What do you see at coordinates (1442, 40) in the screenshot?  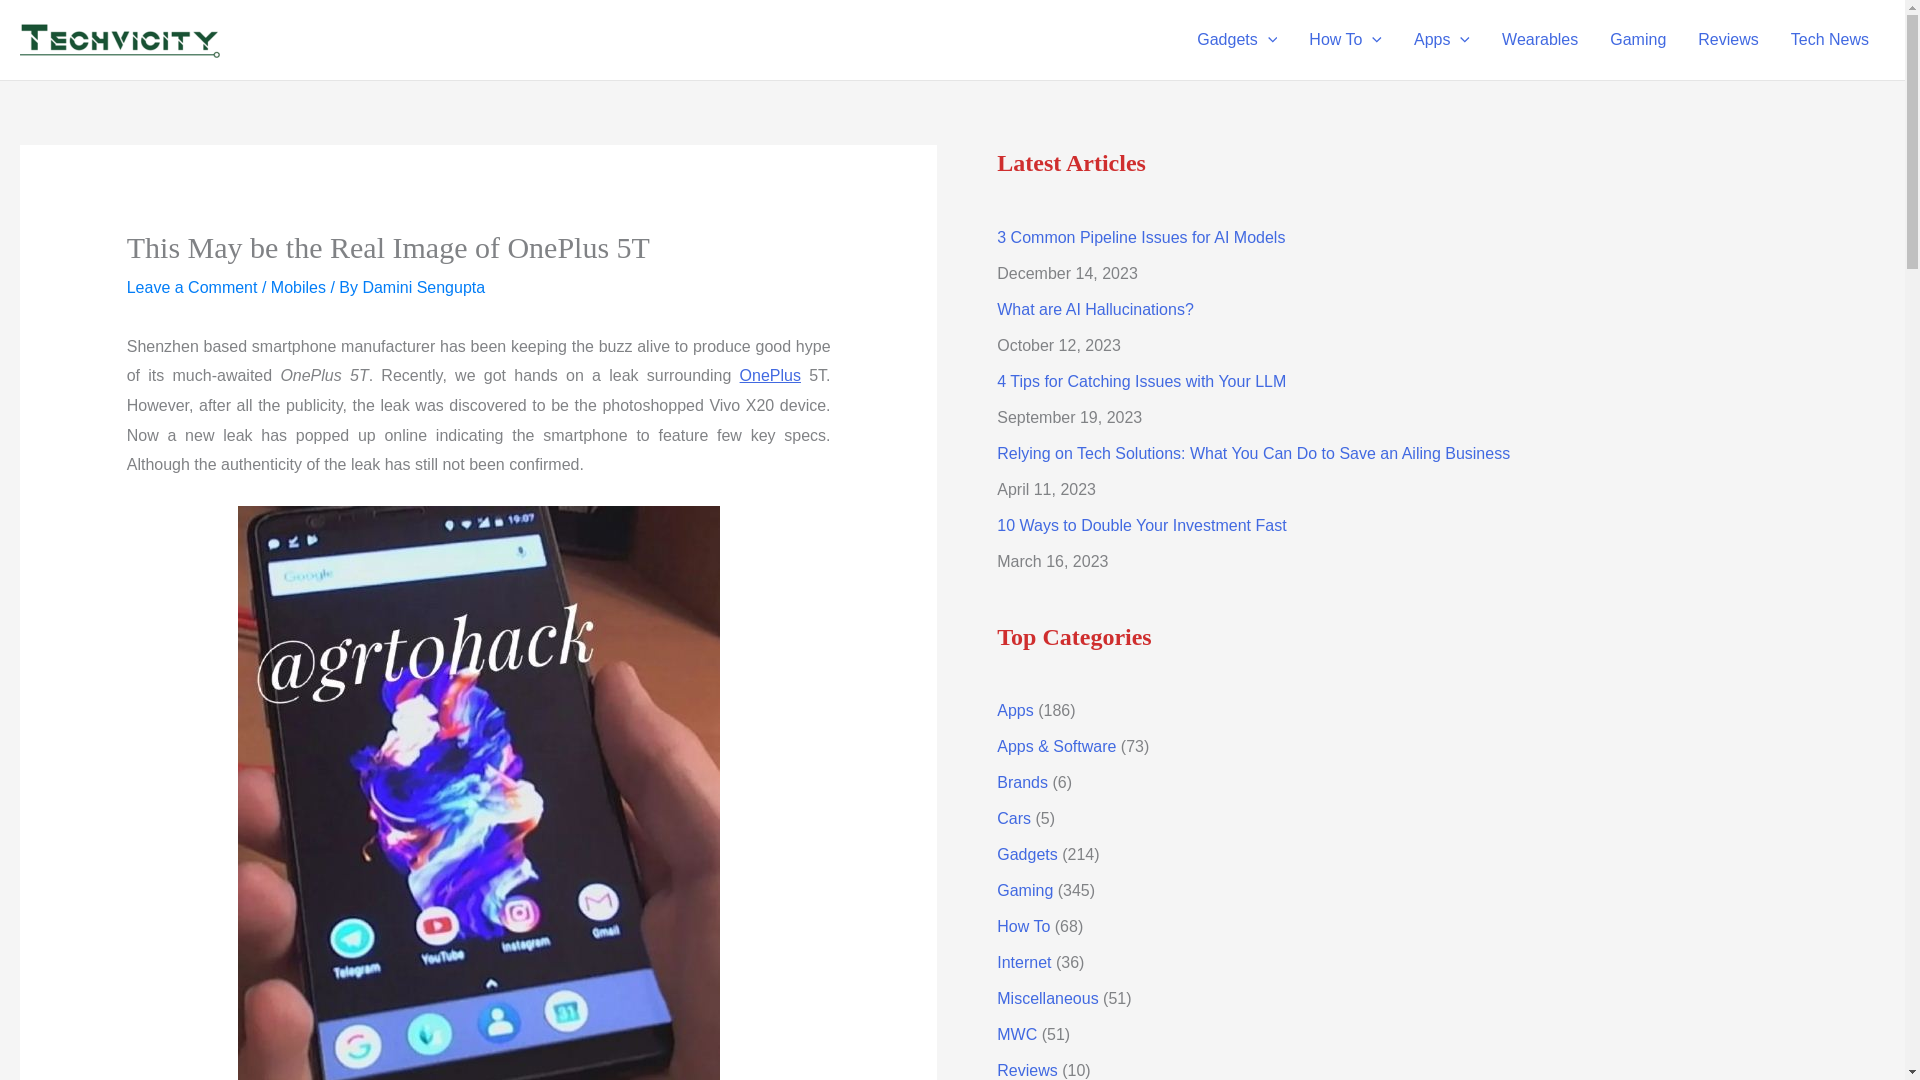 I see `Apps` at bounding box center [1442, 40].